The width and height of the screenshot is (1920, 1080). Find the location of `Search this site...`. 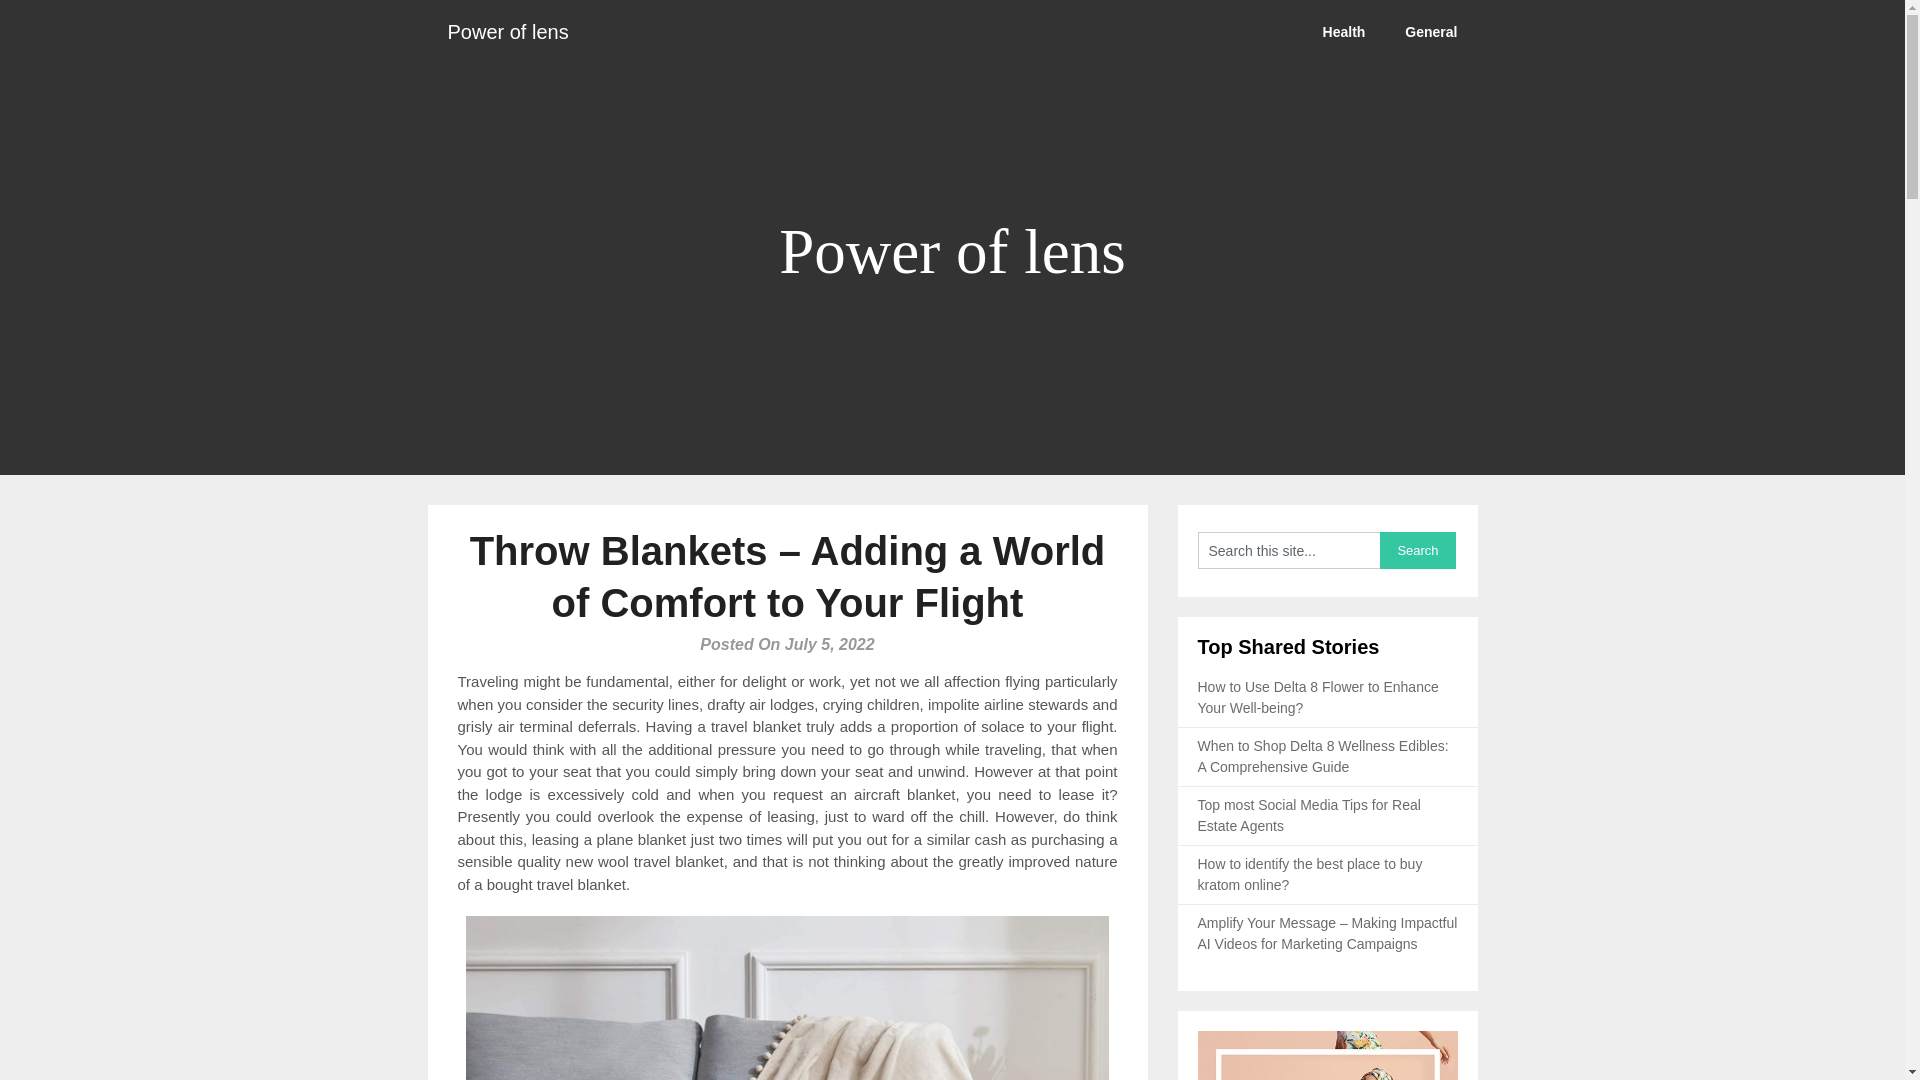

Search this site... is located at coordinates (1289, 550).